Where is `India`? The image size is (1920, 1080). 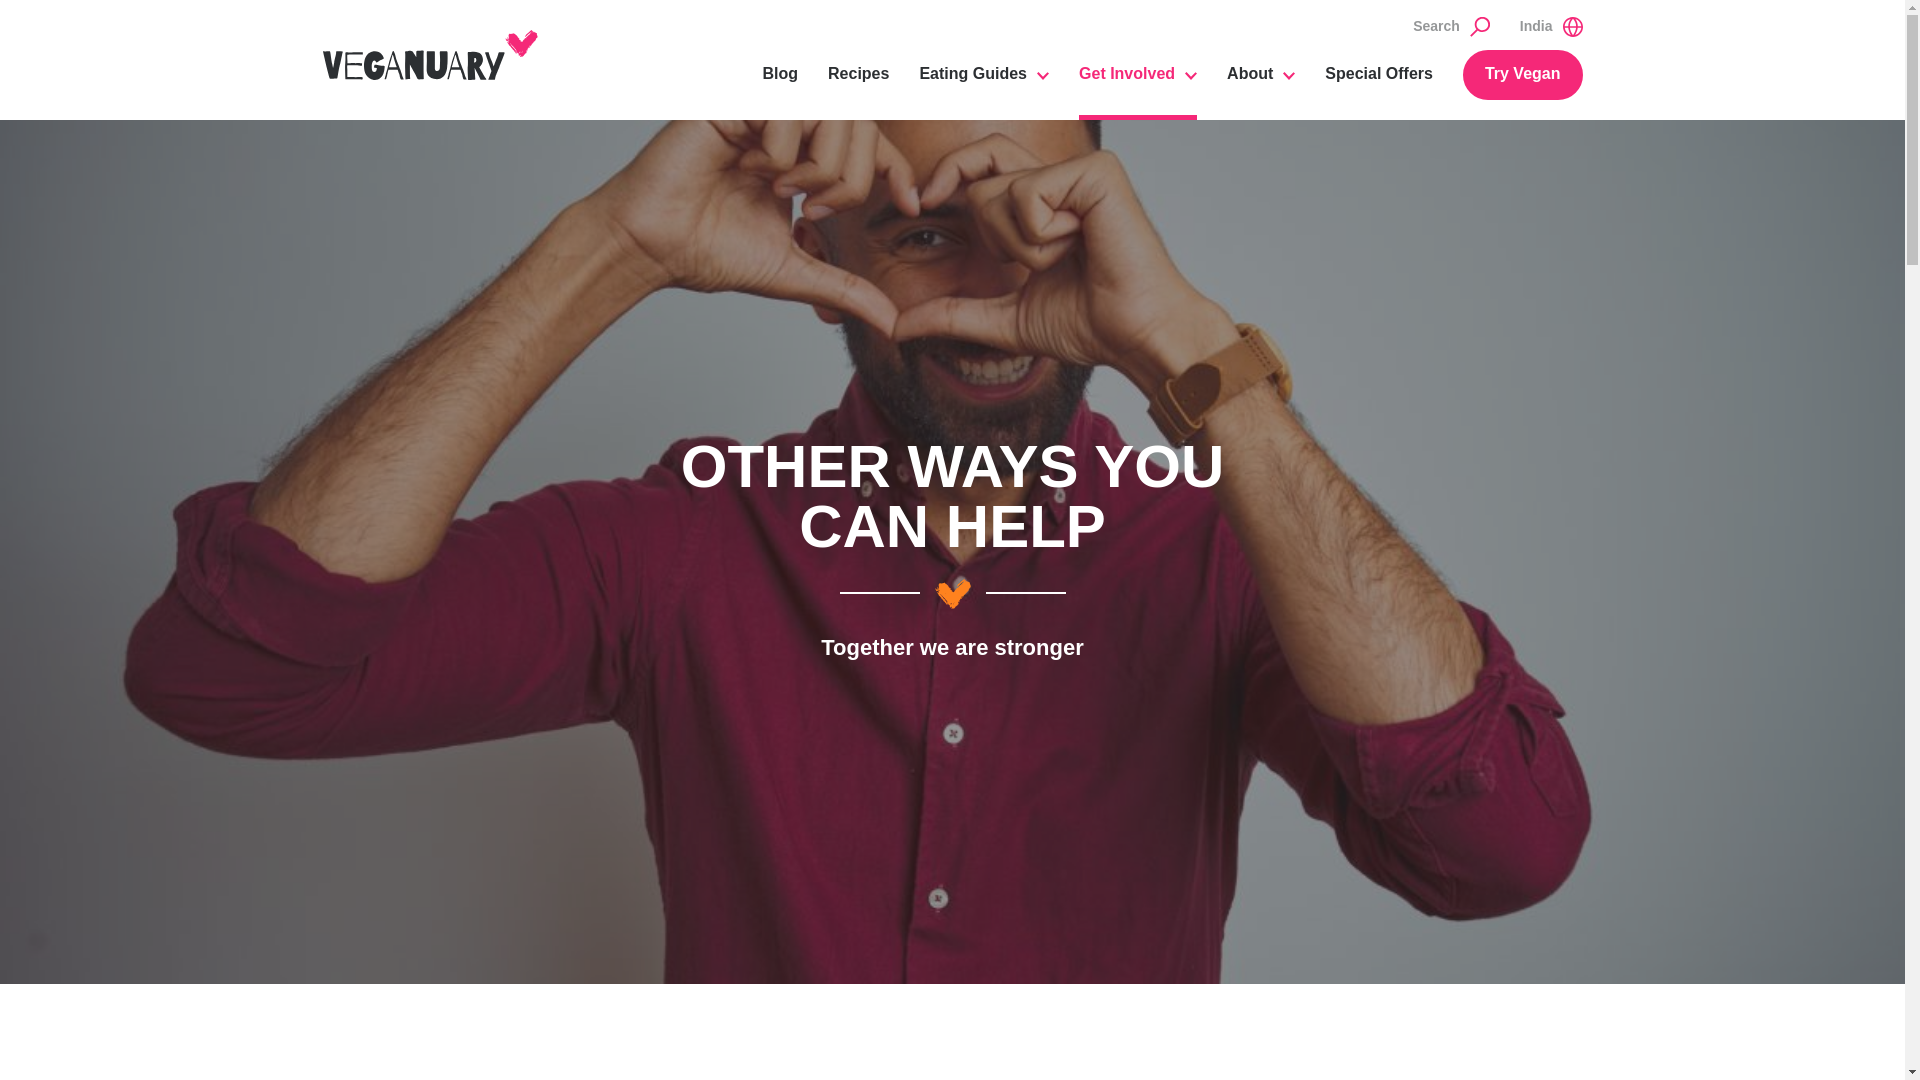
India is located at coordinates (1551, 26).